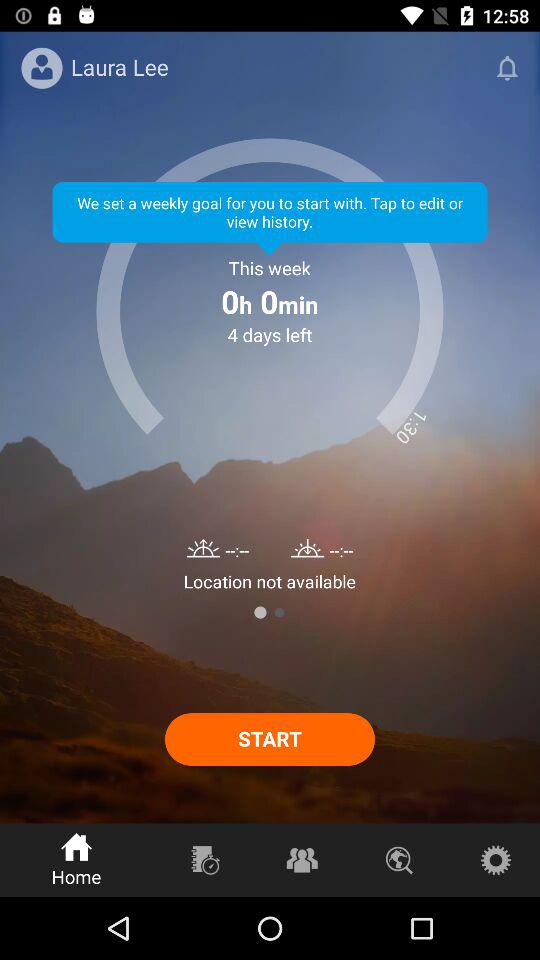 The image size is (540, 960). Describe the element at coordinates (260, 612) in the screenshot. I see `launch item below the location not available item` at that location.